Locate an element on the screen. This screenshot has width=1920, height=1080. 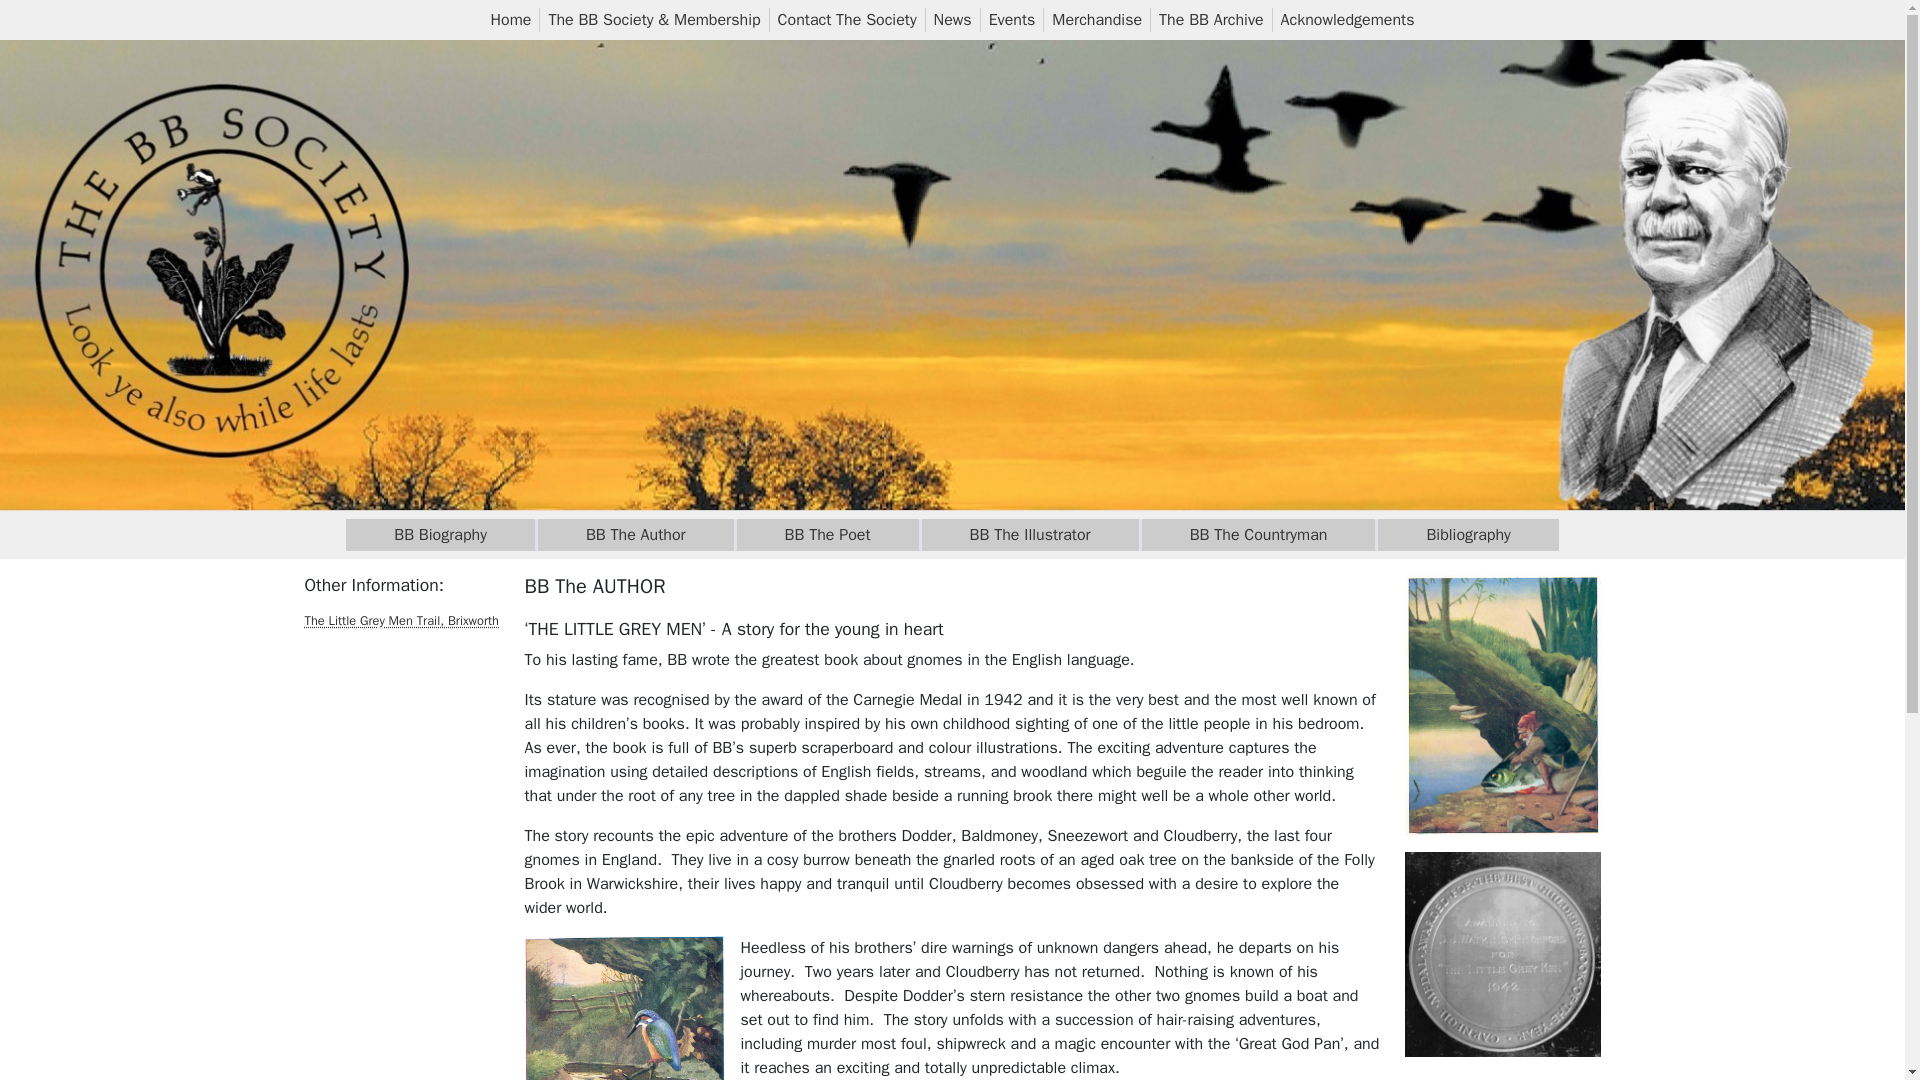
BB Biography is located at coordinates (440, 534).